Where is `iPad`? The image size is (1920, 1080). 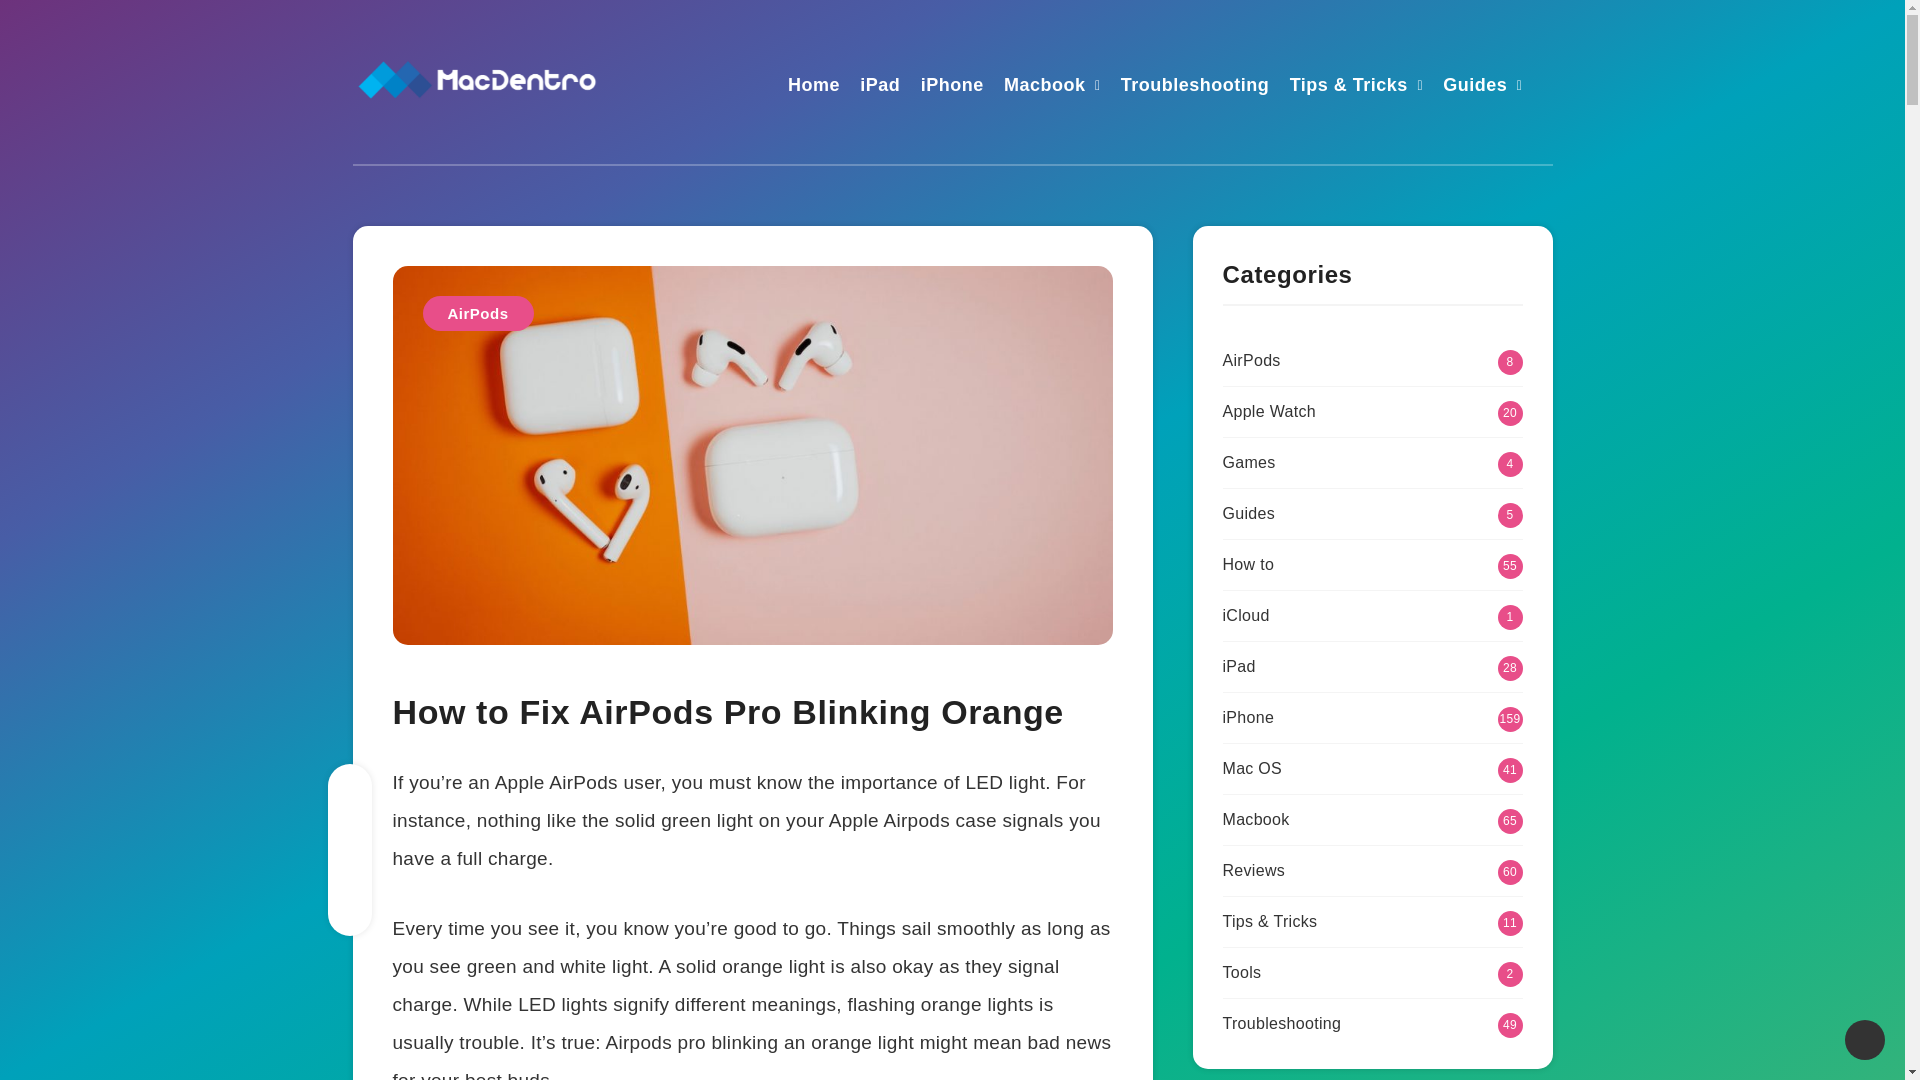
iPad is located at coordinates (880, 87).